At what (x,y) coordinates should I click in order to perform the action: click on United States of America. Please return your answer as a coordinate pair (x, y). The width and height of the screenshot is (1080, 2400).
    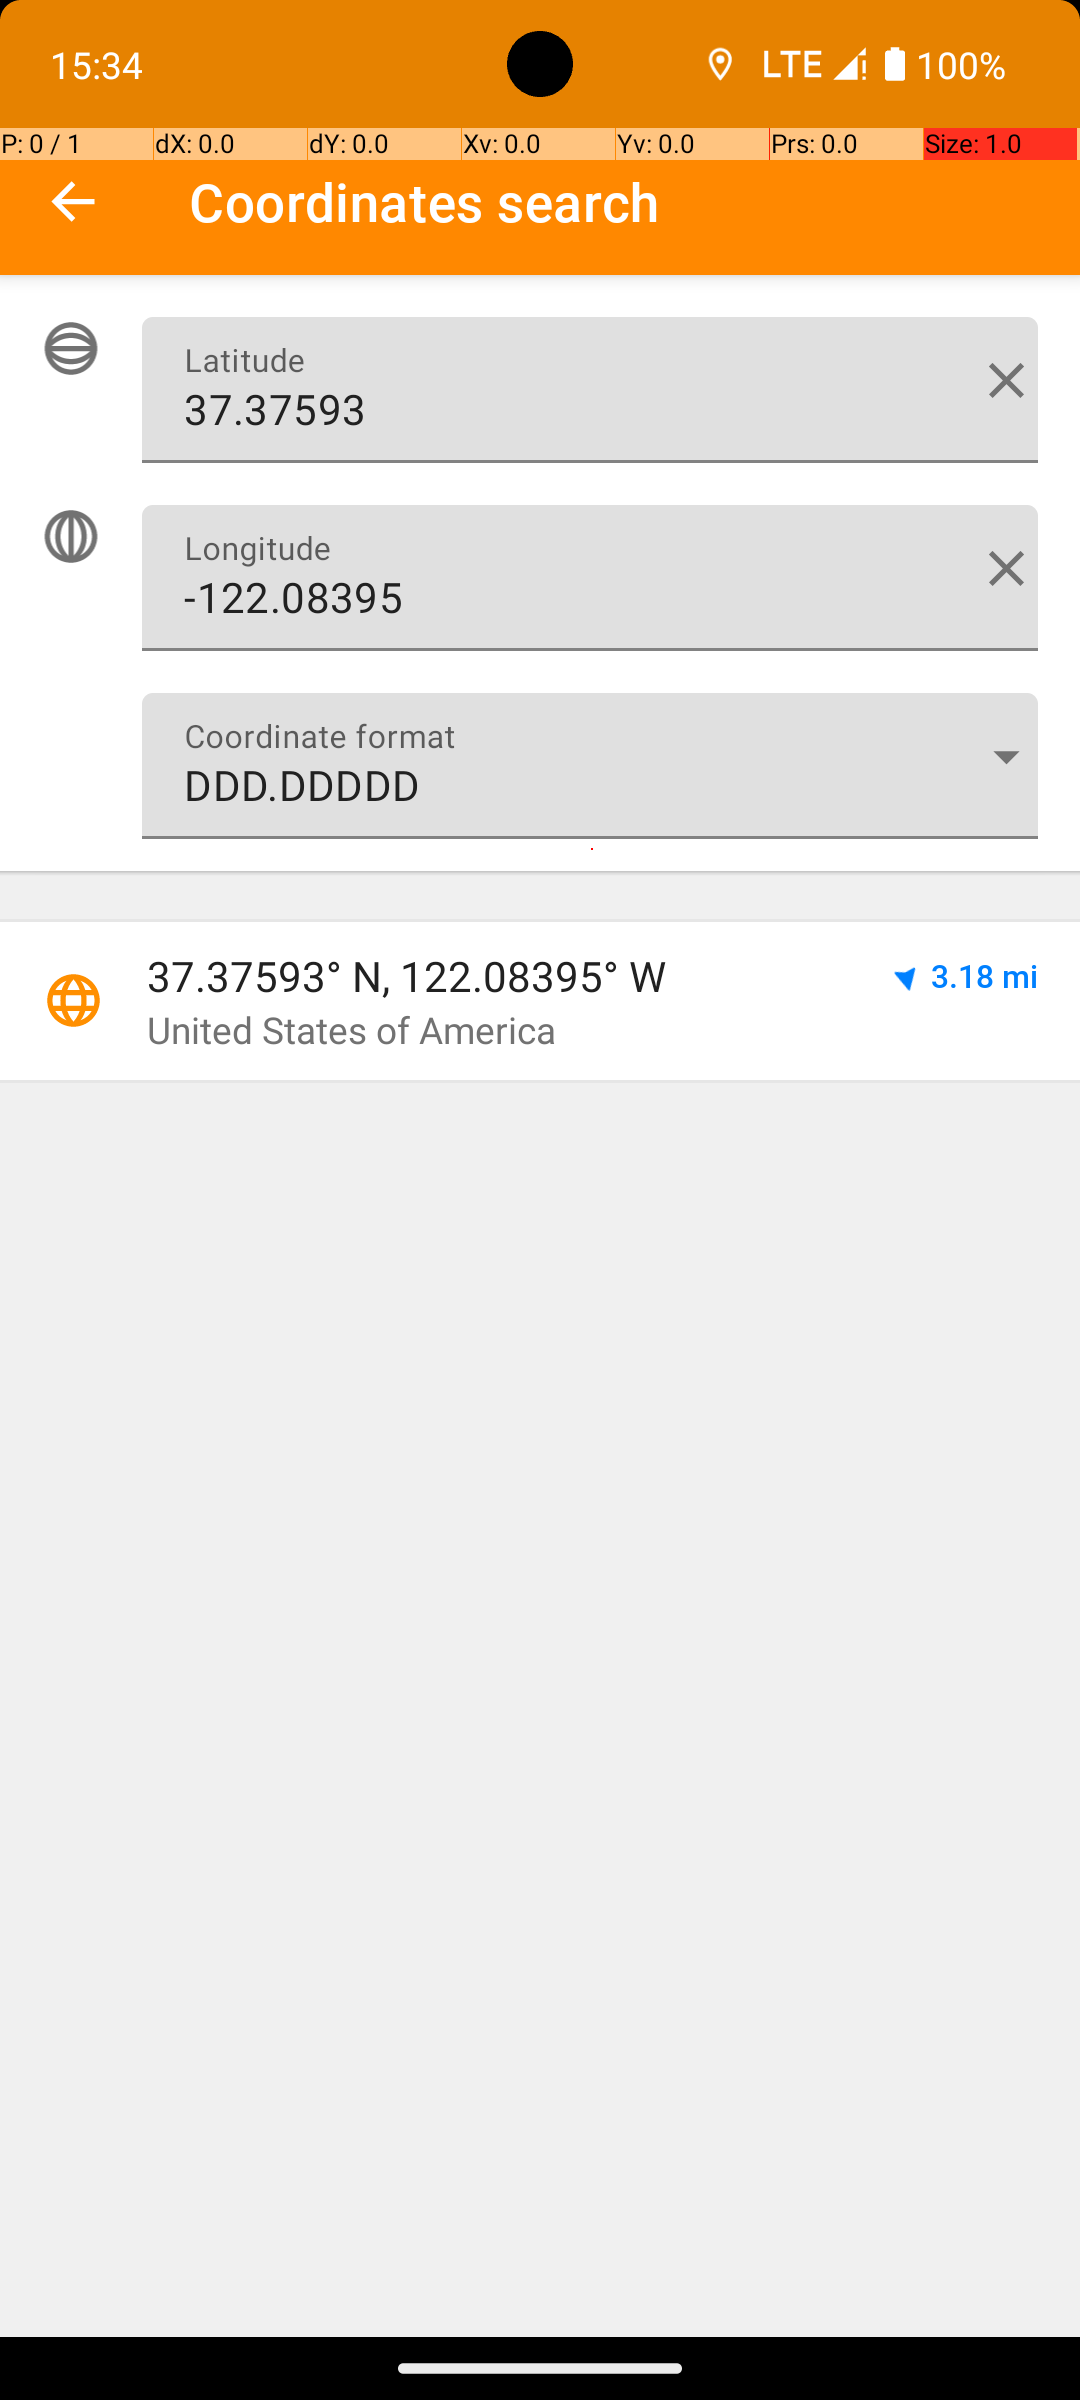
    Looking at the image, I should click on (352, 1030).